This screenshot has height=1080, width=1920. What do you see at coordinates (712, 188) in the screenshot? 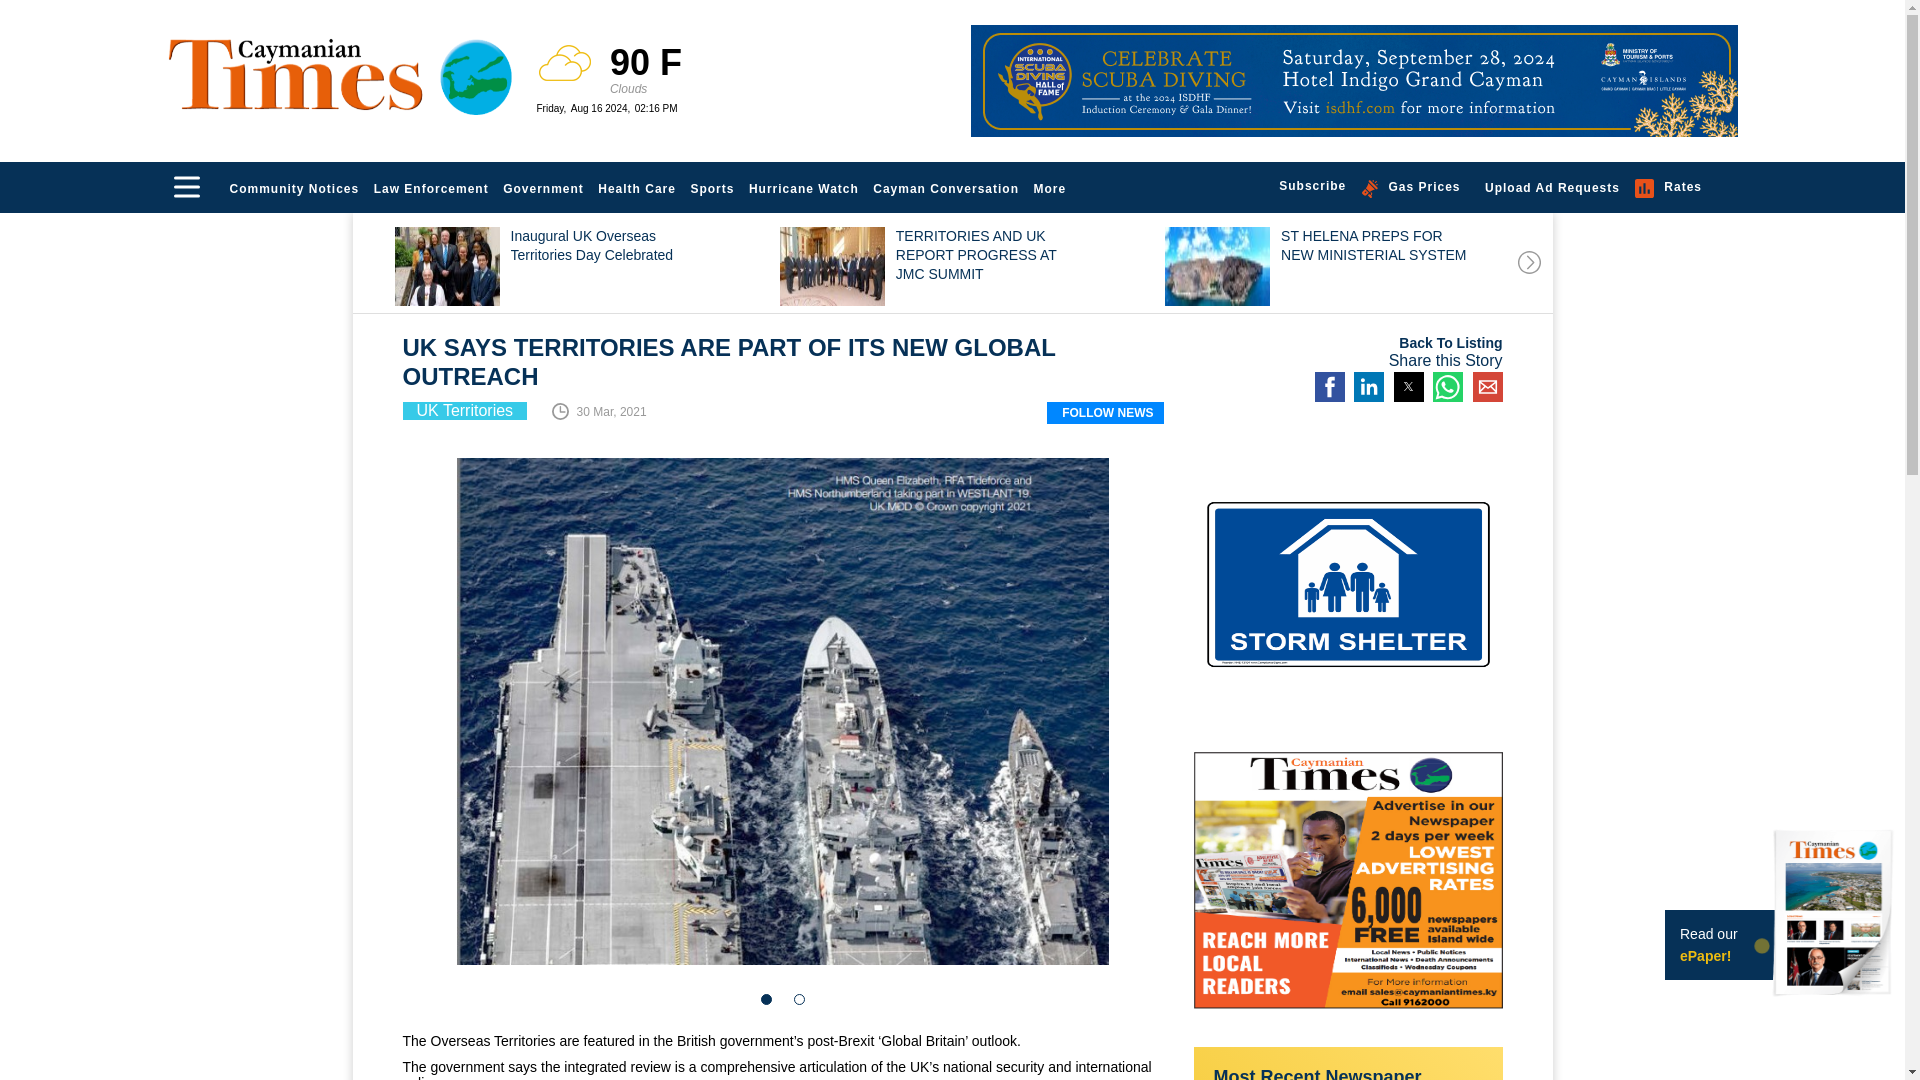
I see `Sports` at bounding box center [712, 188].